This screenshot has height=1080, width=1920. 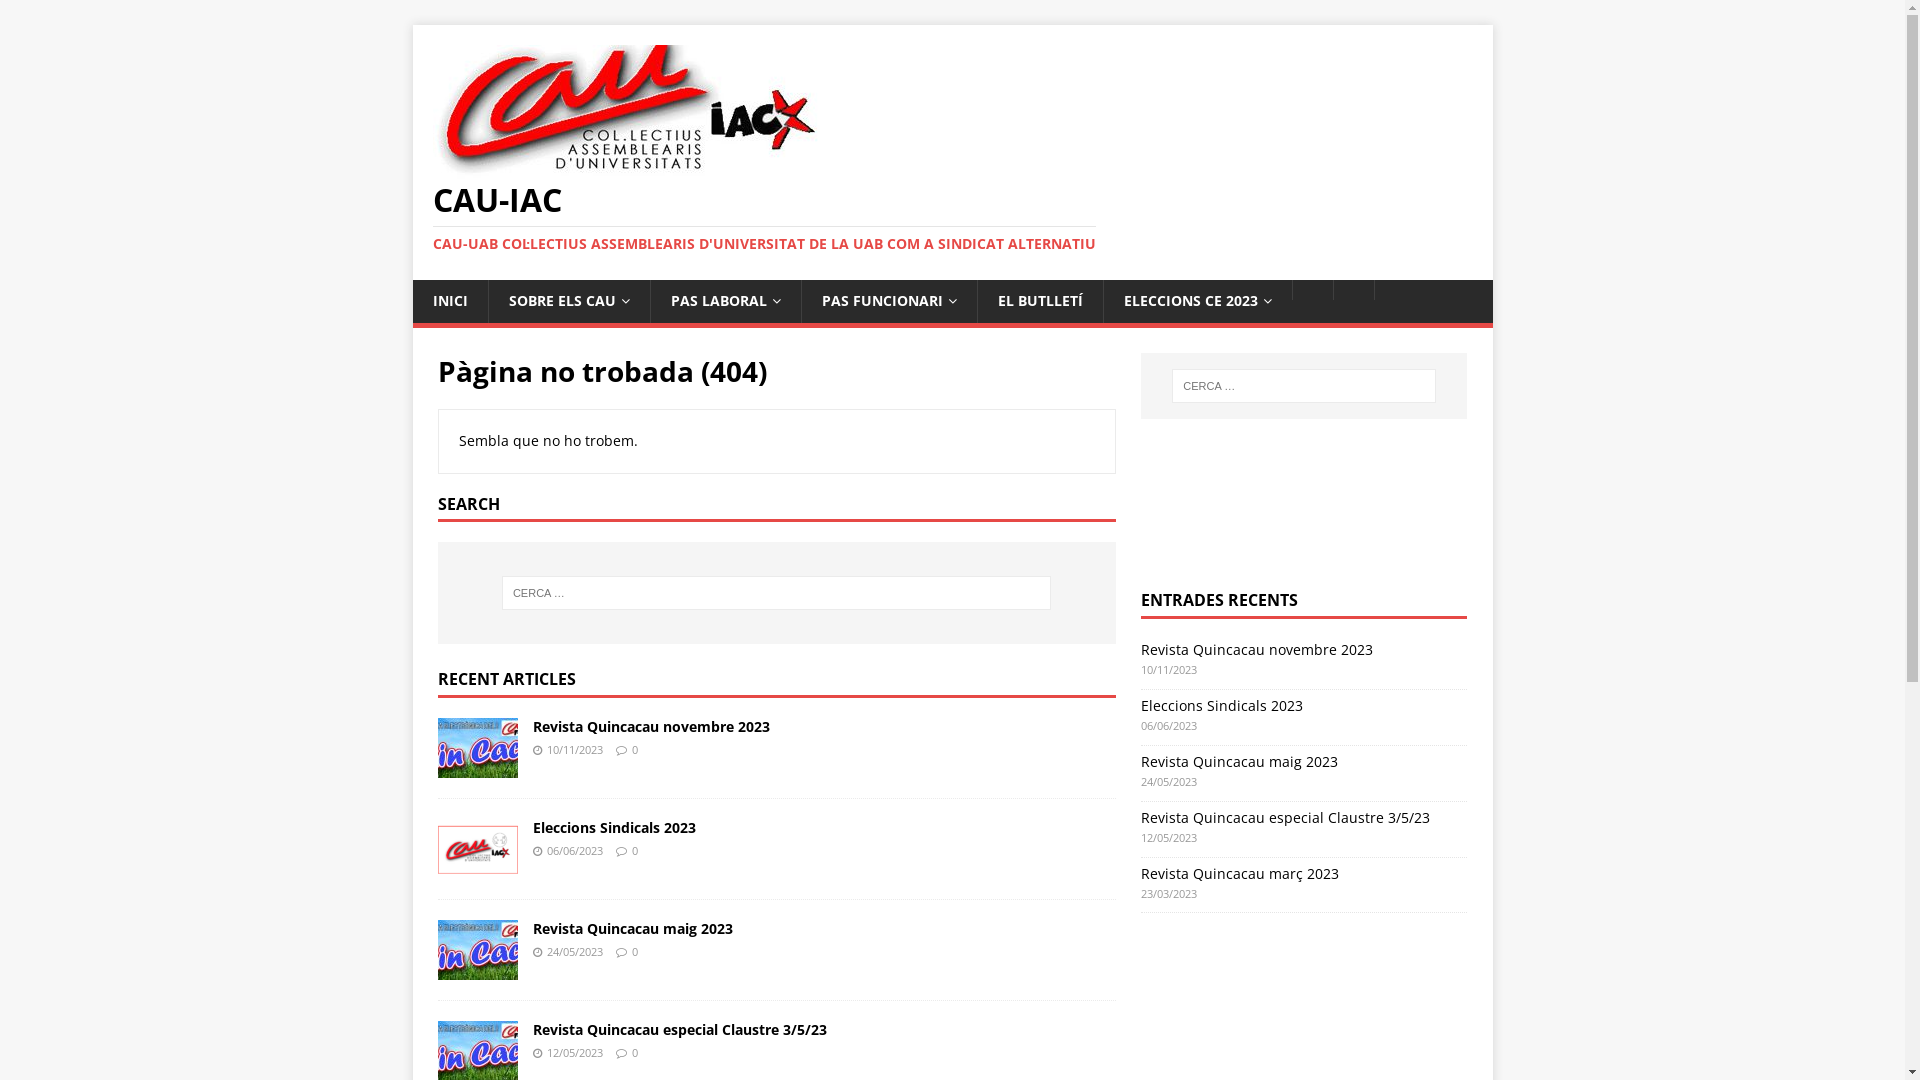 I want to click on Revista Quincacau maig 2023, so click(x=478, y=968).